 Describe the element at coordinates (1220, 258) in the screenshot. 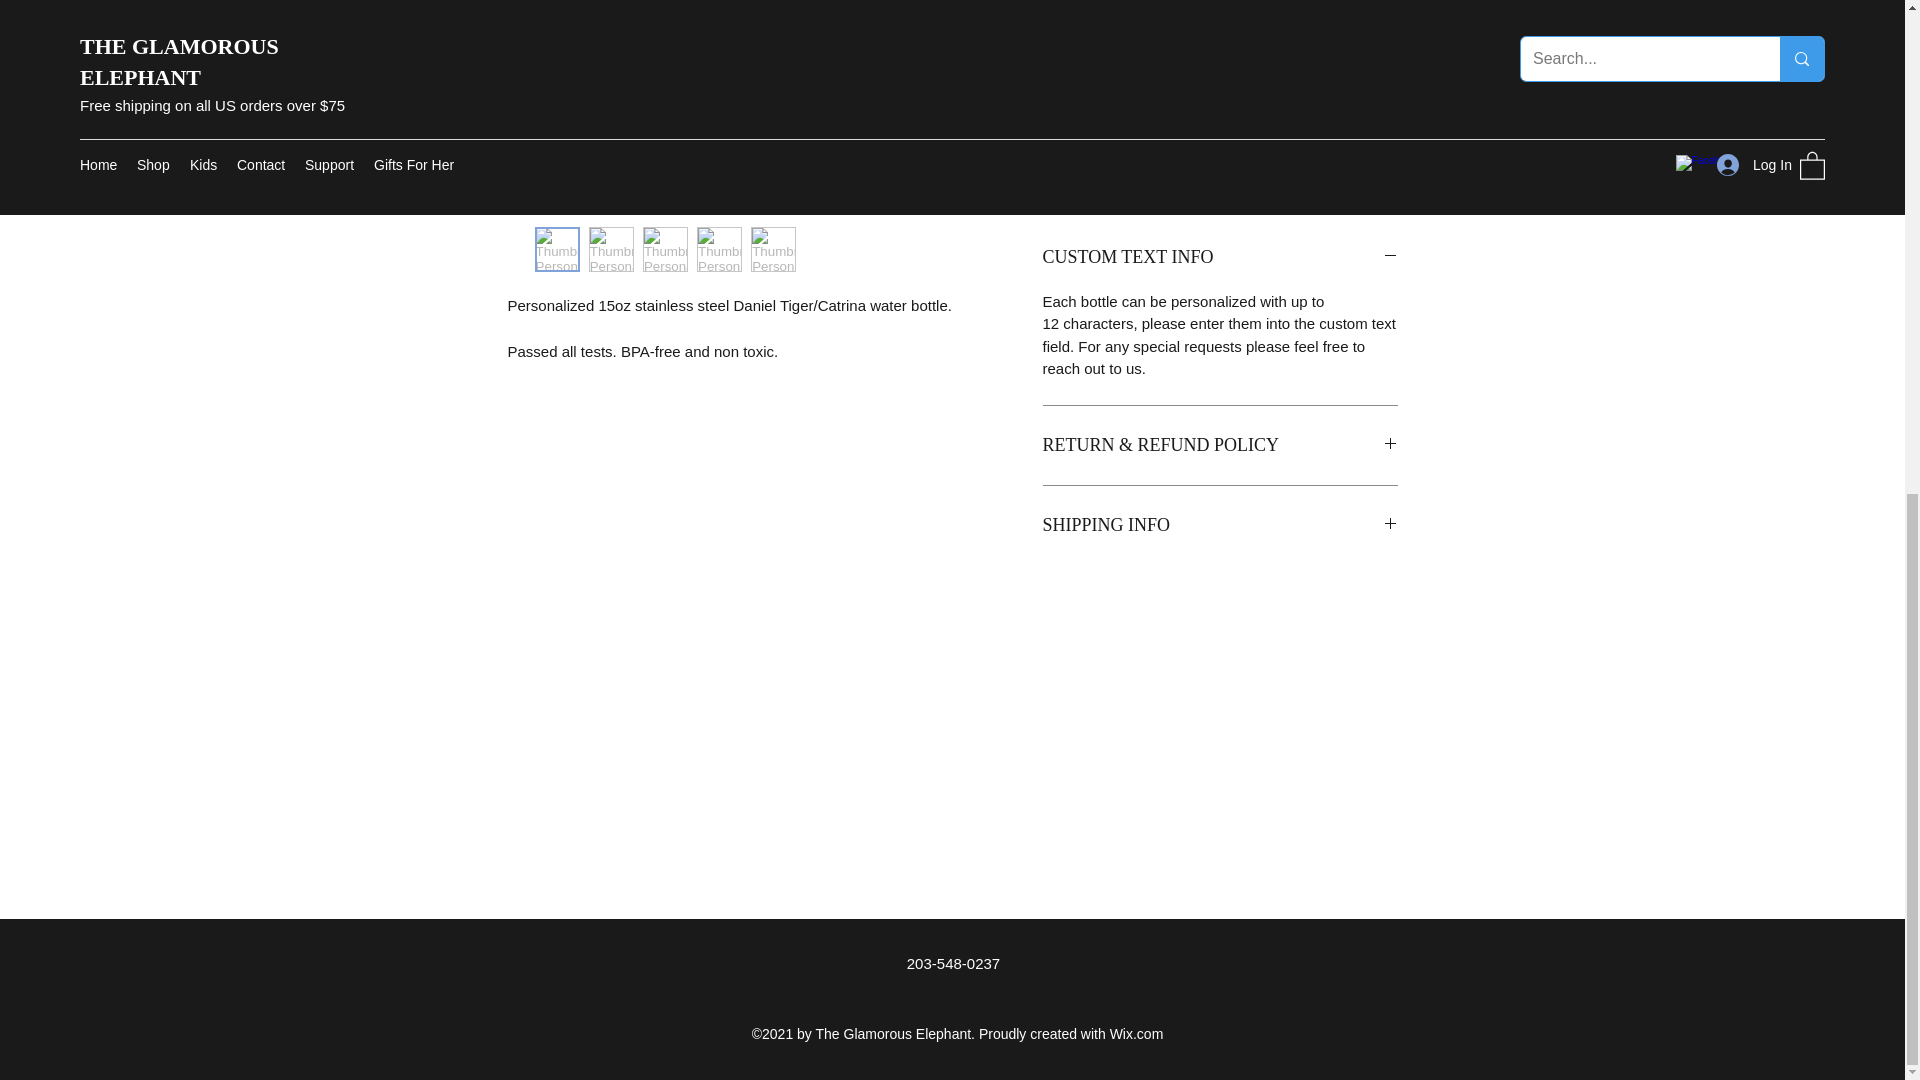

I see `CUSTOM TEXT INFO` at that location.